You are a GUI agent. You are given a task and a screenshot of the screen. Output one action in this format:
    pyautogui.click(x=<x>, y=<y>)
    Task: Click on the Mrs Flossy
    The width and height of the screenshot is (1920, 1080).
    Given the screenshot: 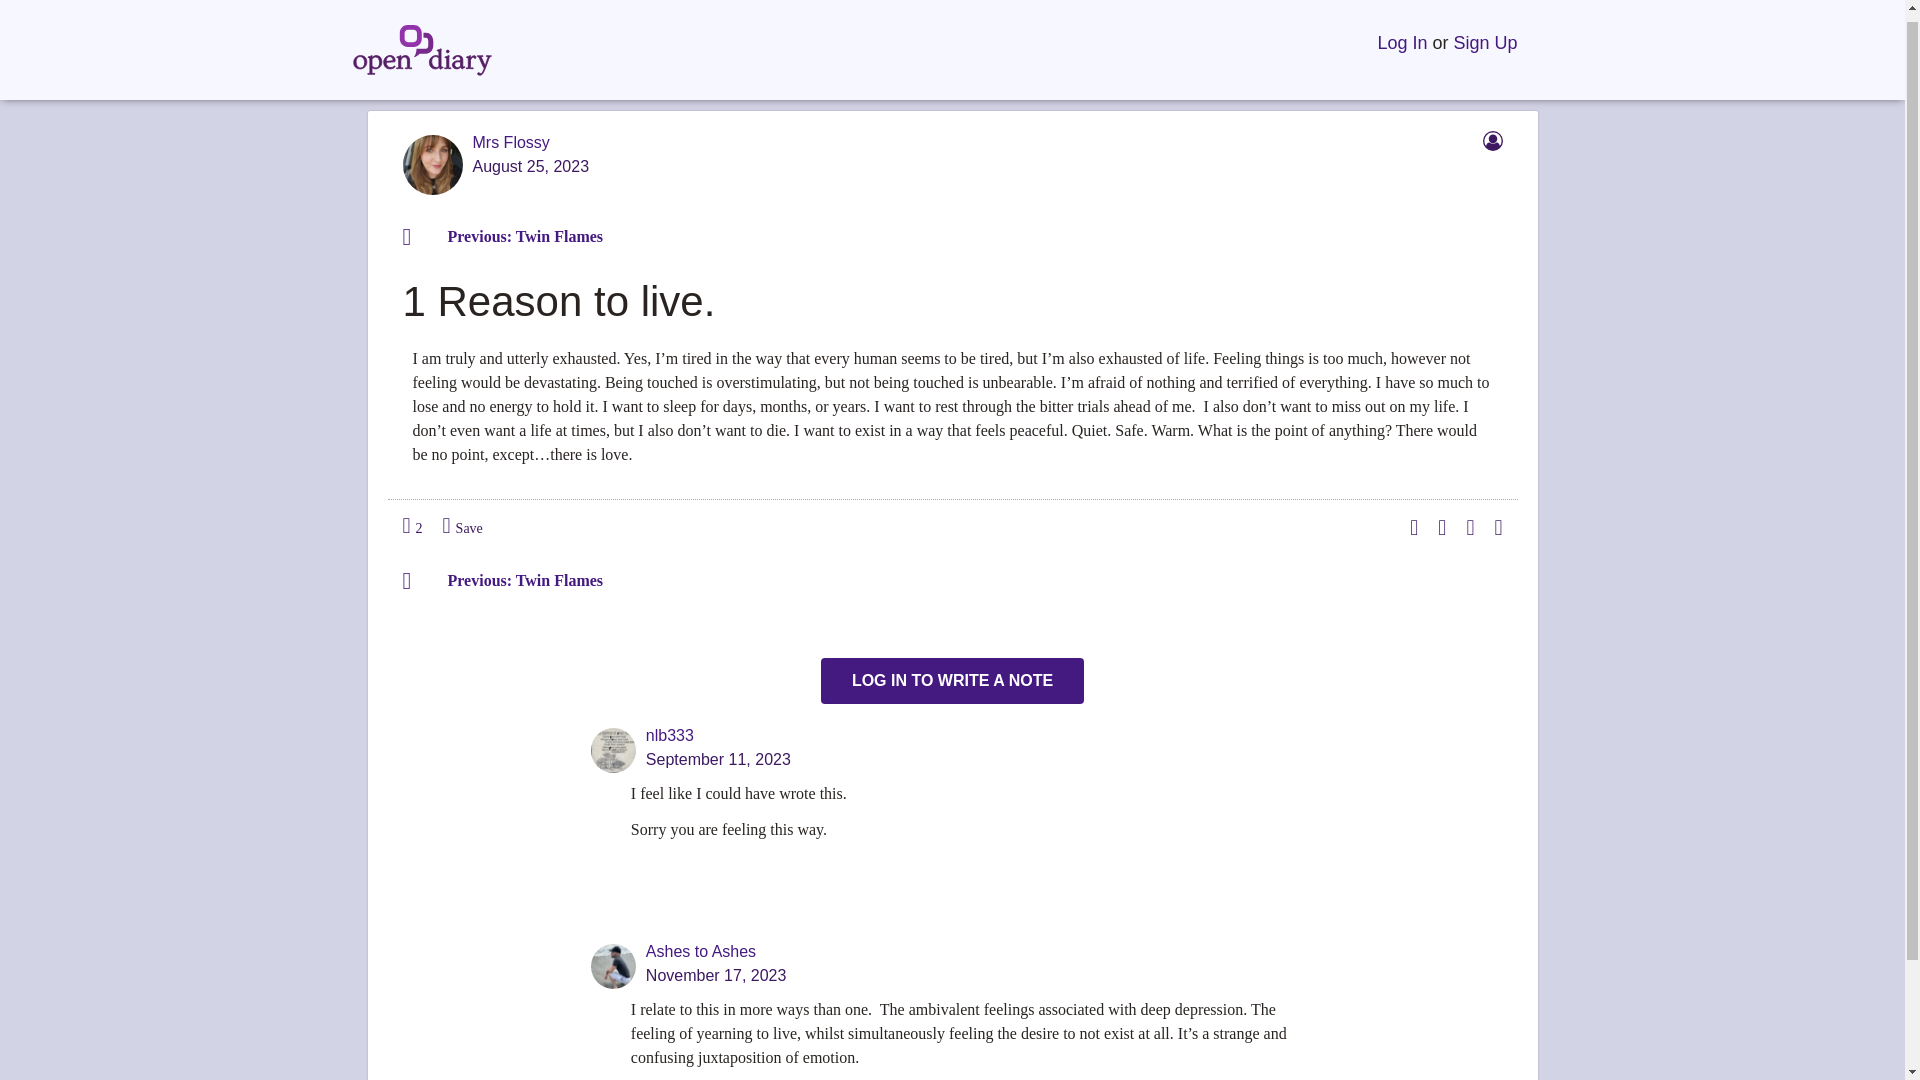 What is the action you would take?
    pyautogui.click(x=510, y=142)
    